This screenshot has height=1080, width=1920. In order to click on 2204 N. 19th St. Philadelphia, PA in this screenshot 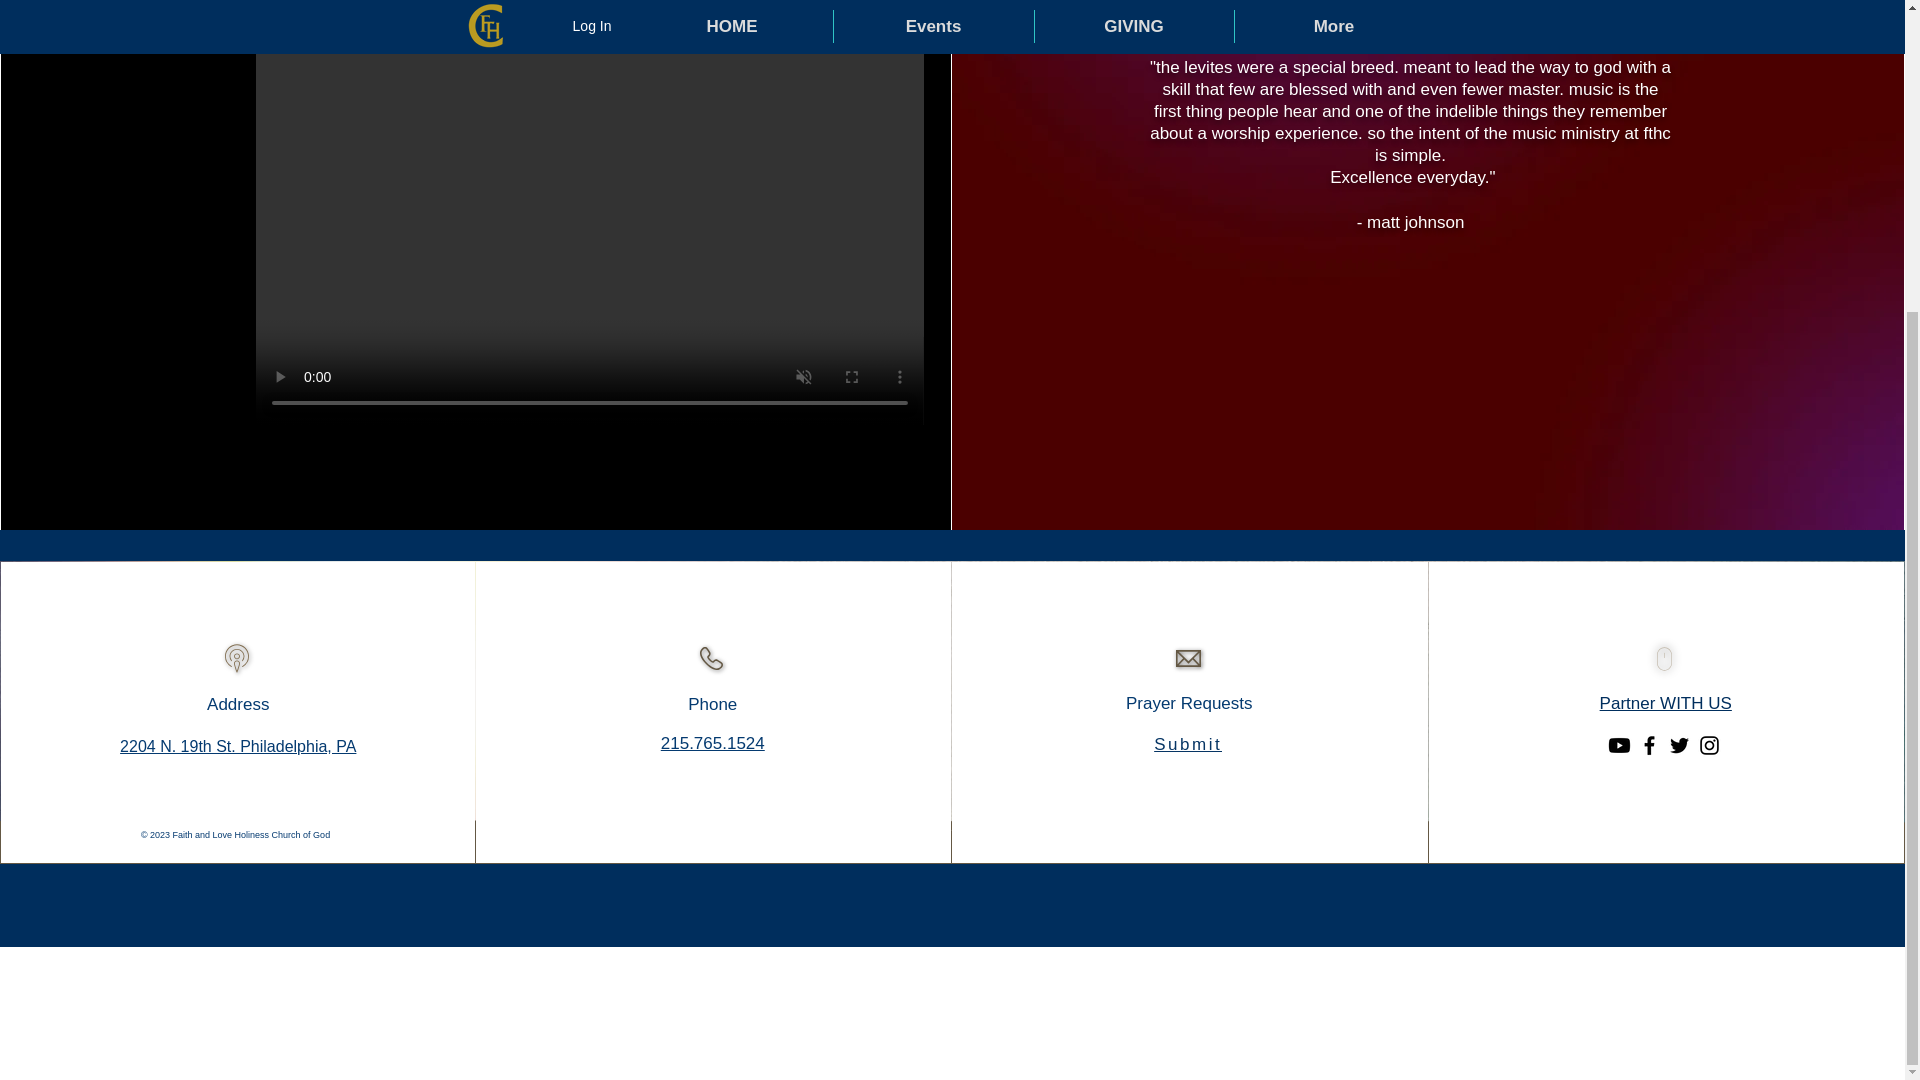, I will do `click(237, 746)`.